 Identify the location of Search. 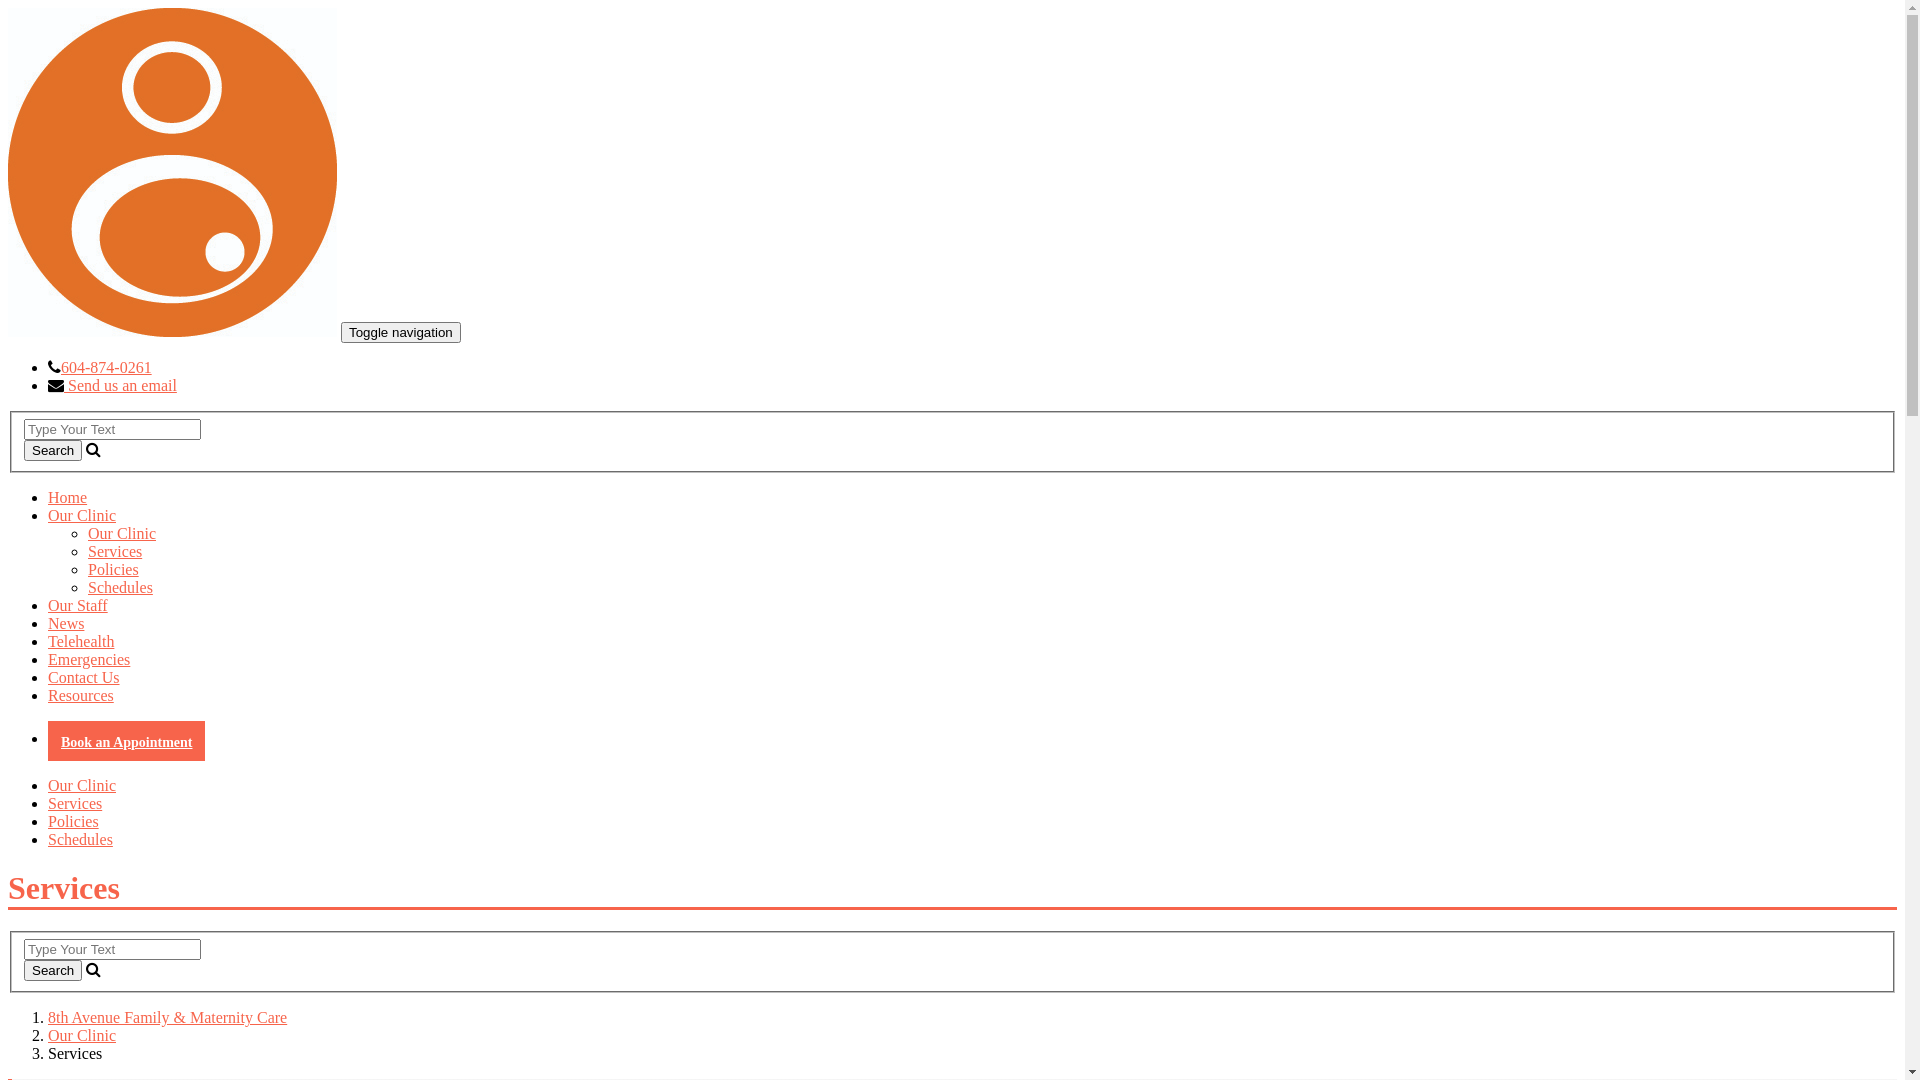
(53, 450).